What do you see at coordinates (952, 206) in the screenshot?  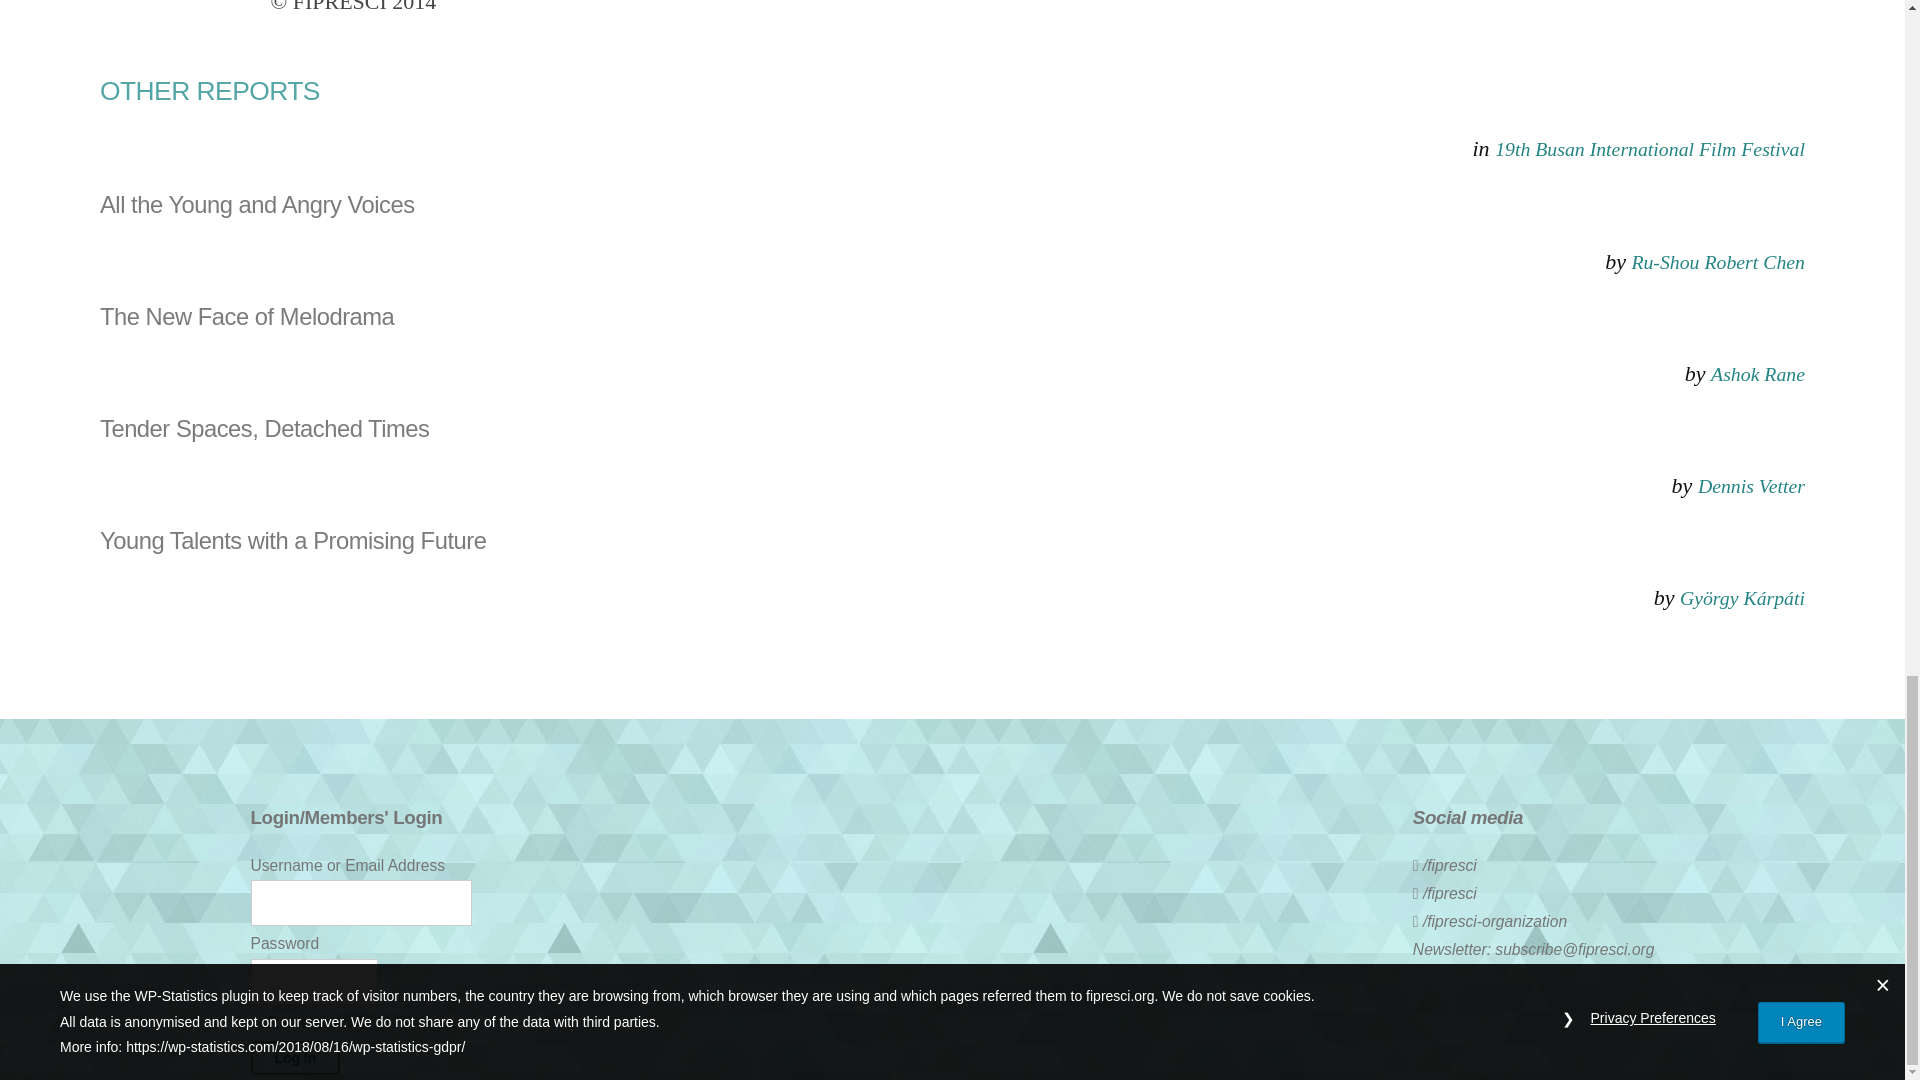 I see `All the Young and Angry Voices` at bounding box center [952, 206].